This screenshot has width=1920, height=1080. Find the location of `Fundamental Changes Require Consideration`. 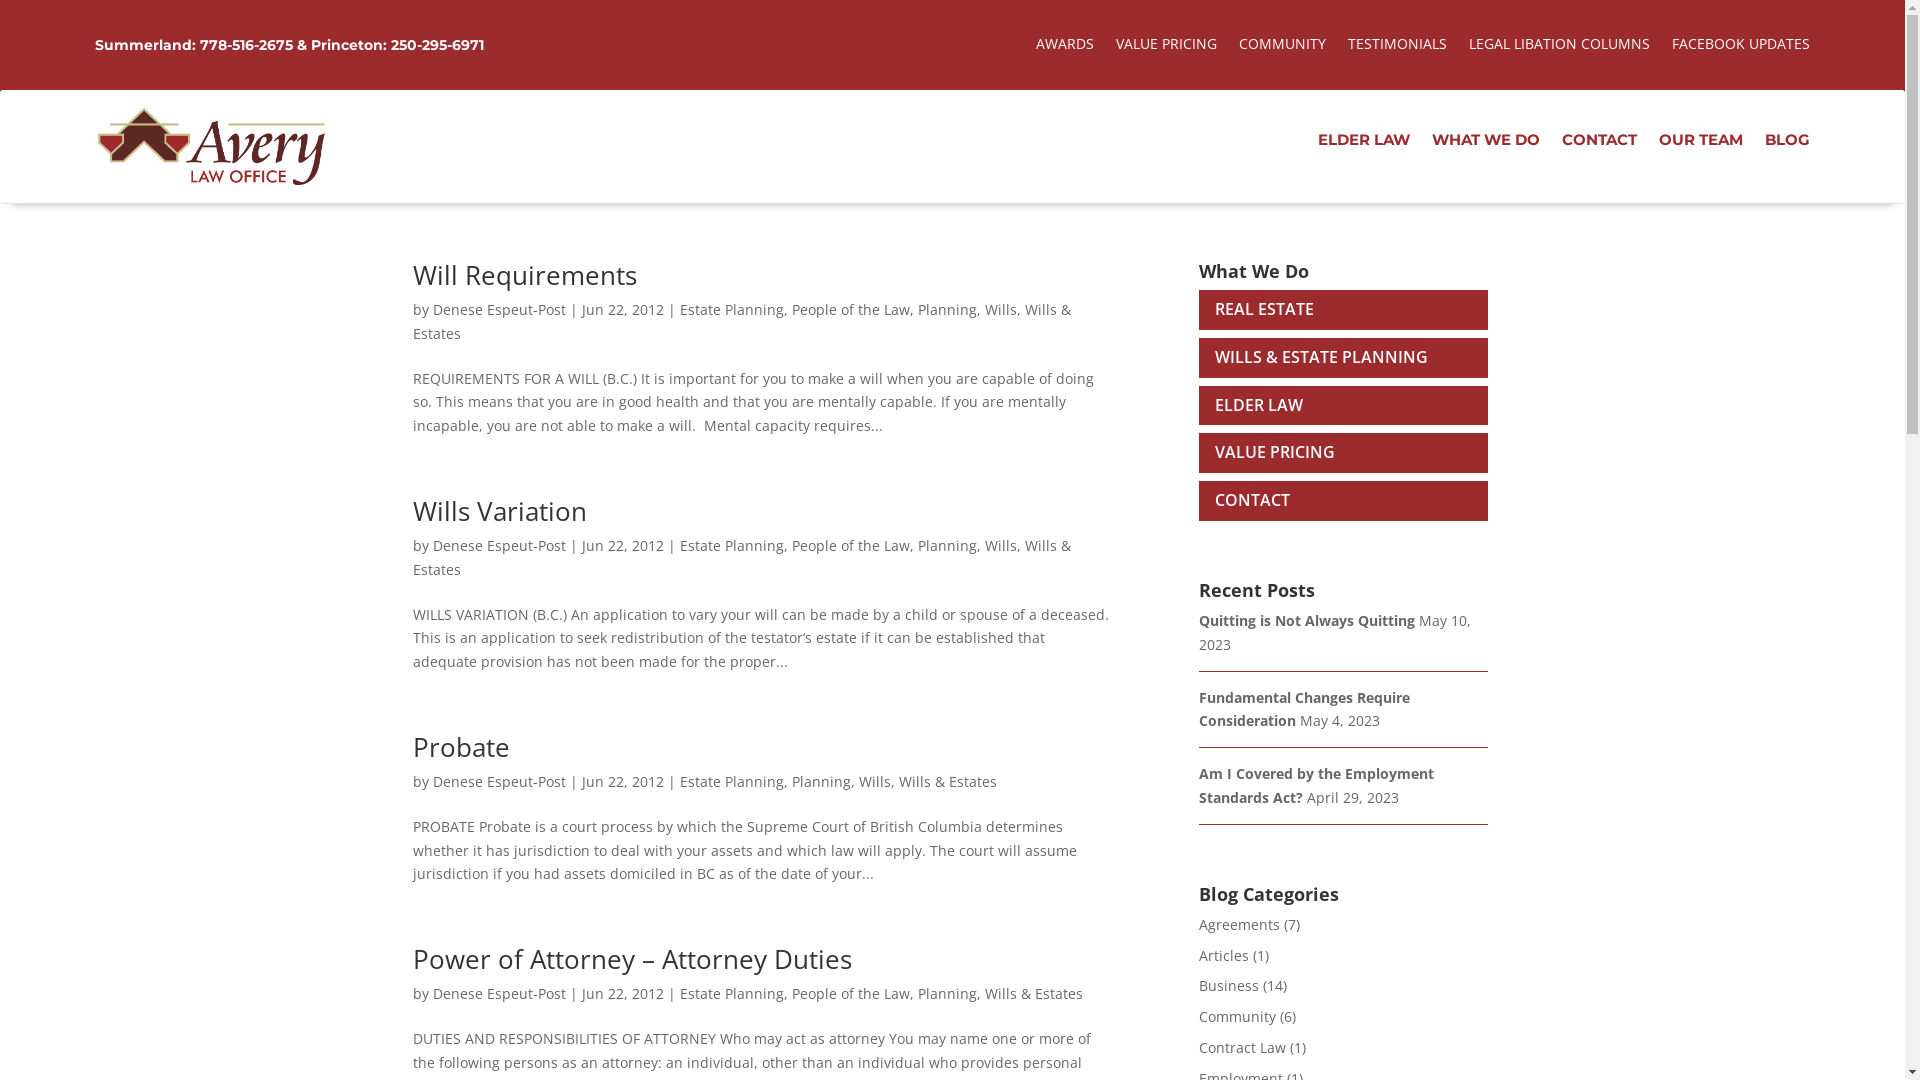

Fundamental Changes Require Consideration is located at coordinates (1304, 710).